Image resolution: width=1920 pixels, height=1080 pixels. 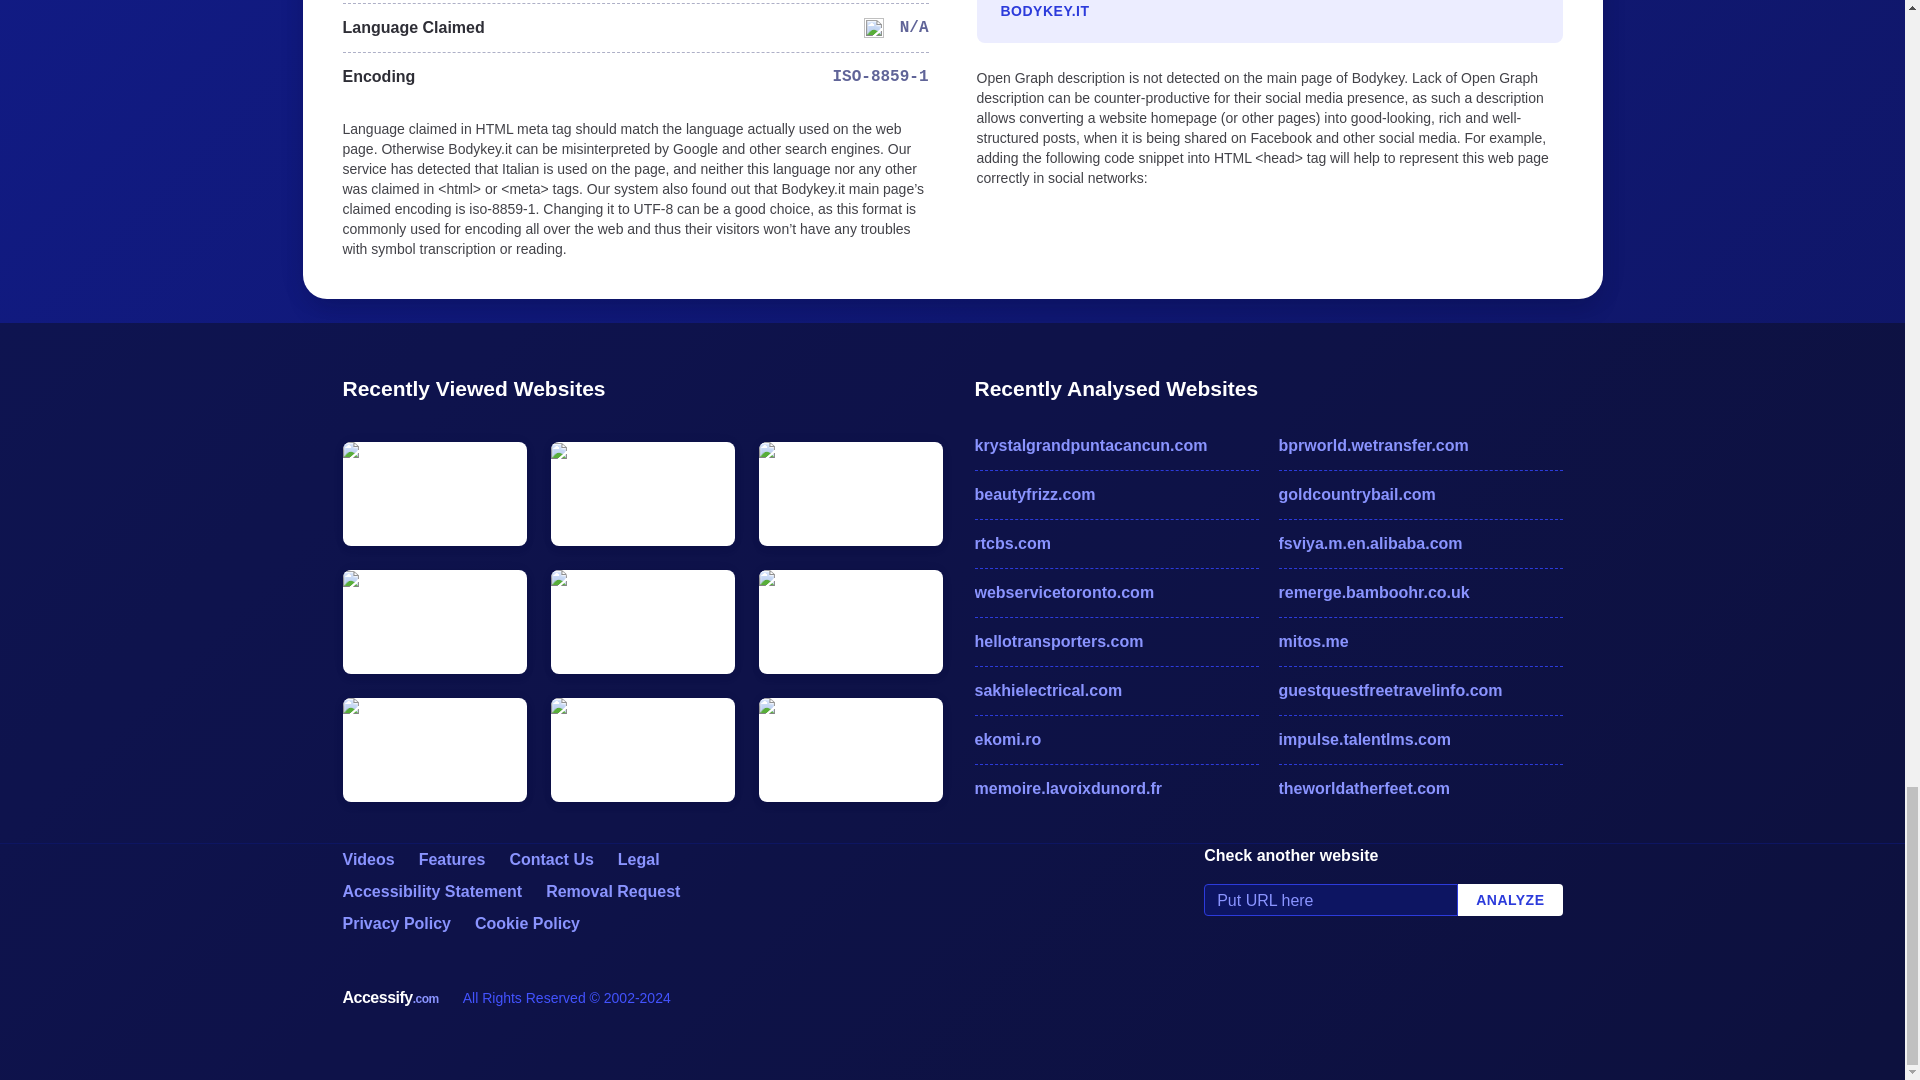 What do you see at coordinates (1420, 446) in the screenshot?
I see `bprworld.wetransfer.com` at bounding box center [1420, 446].